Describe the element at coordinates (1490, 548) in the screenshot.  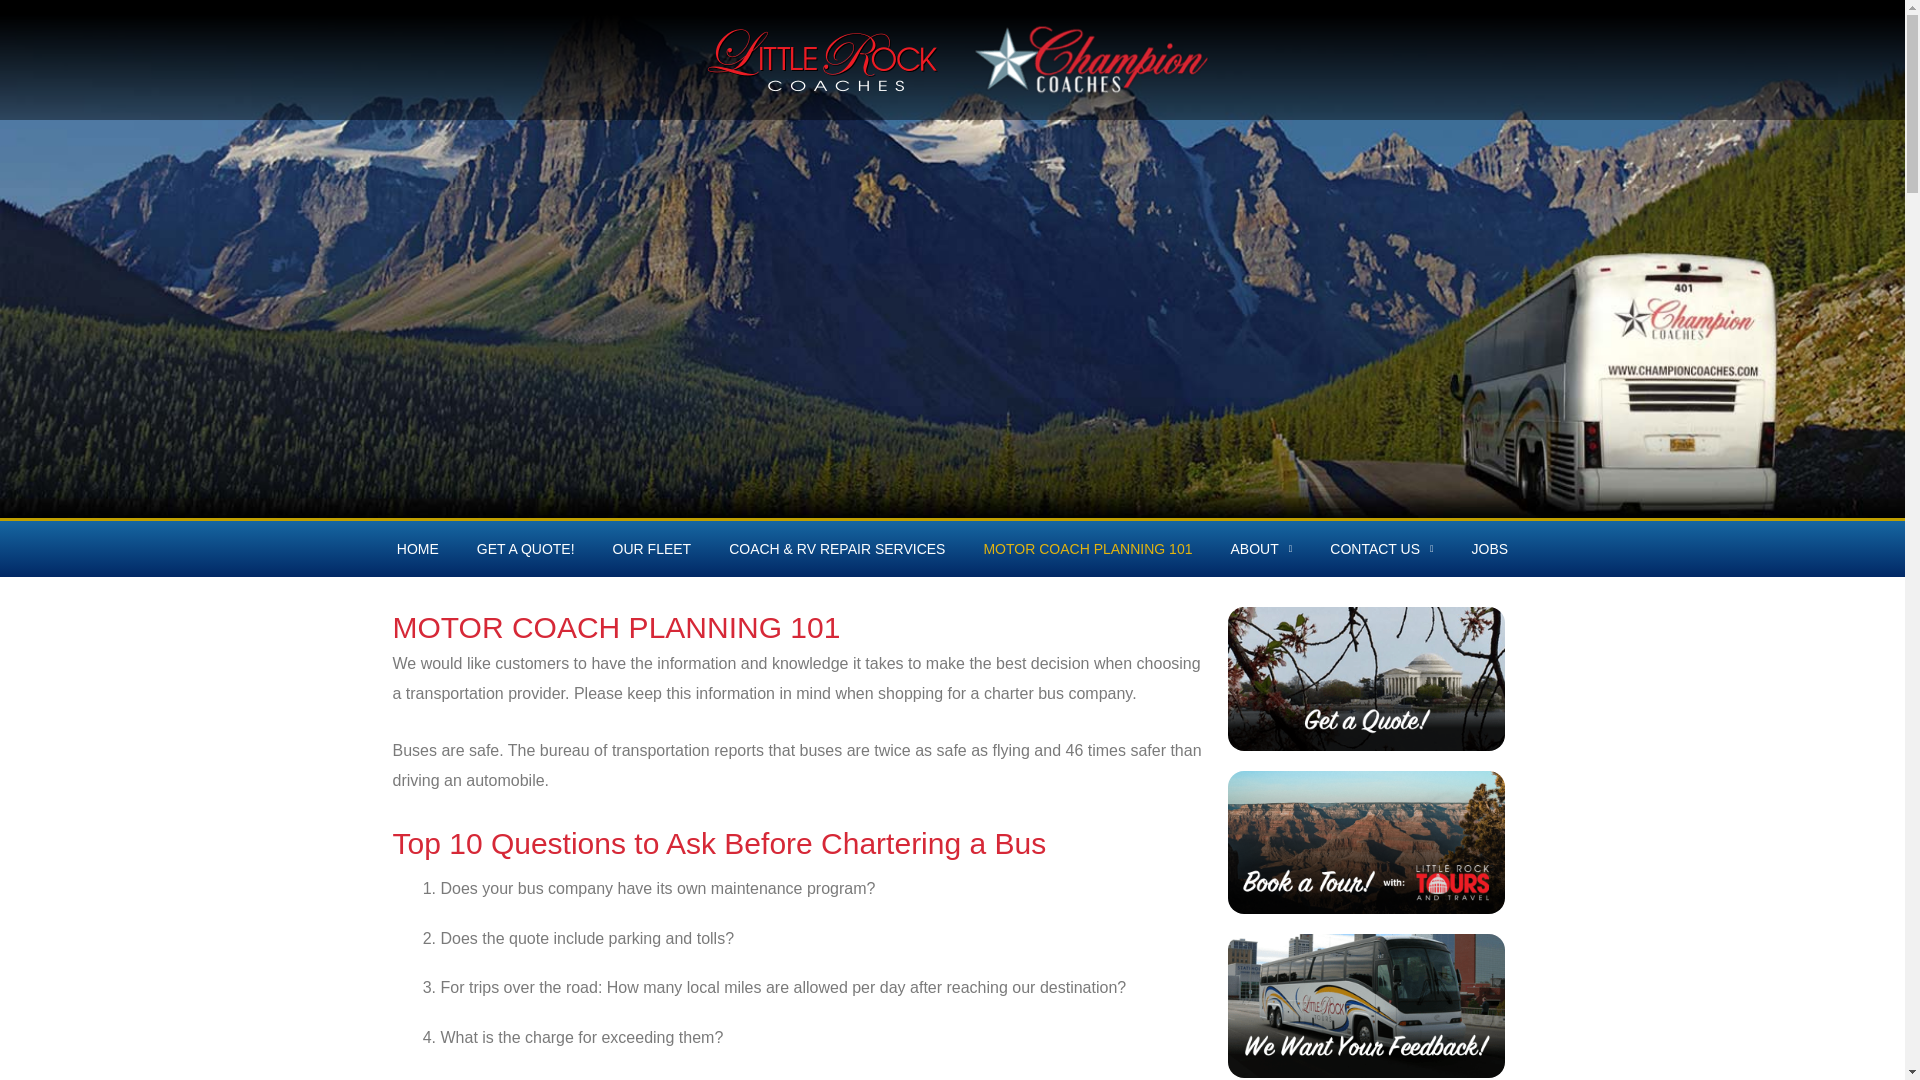
I see `JOBS` at that location.